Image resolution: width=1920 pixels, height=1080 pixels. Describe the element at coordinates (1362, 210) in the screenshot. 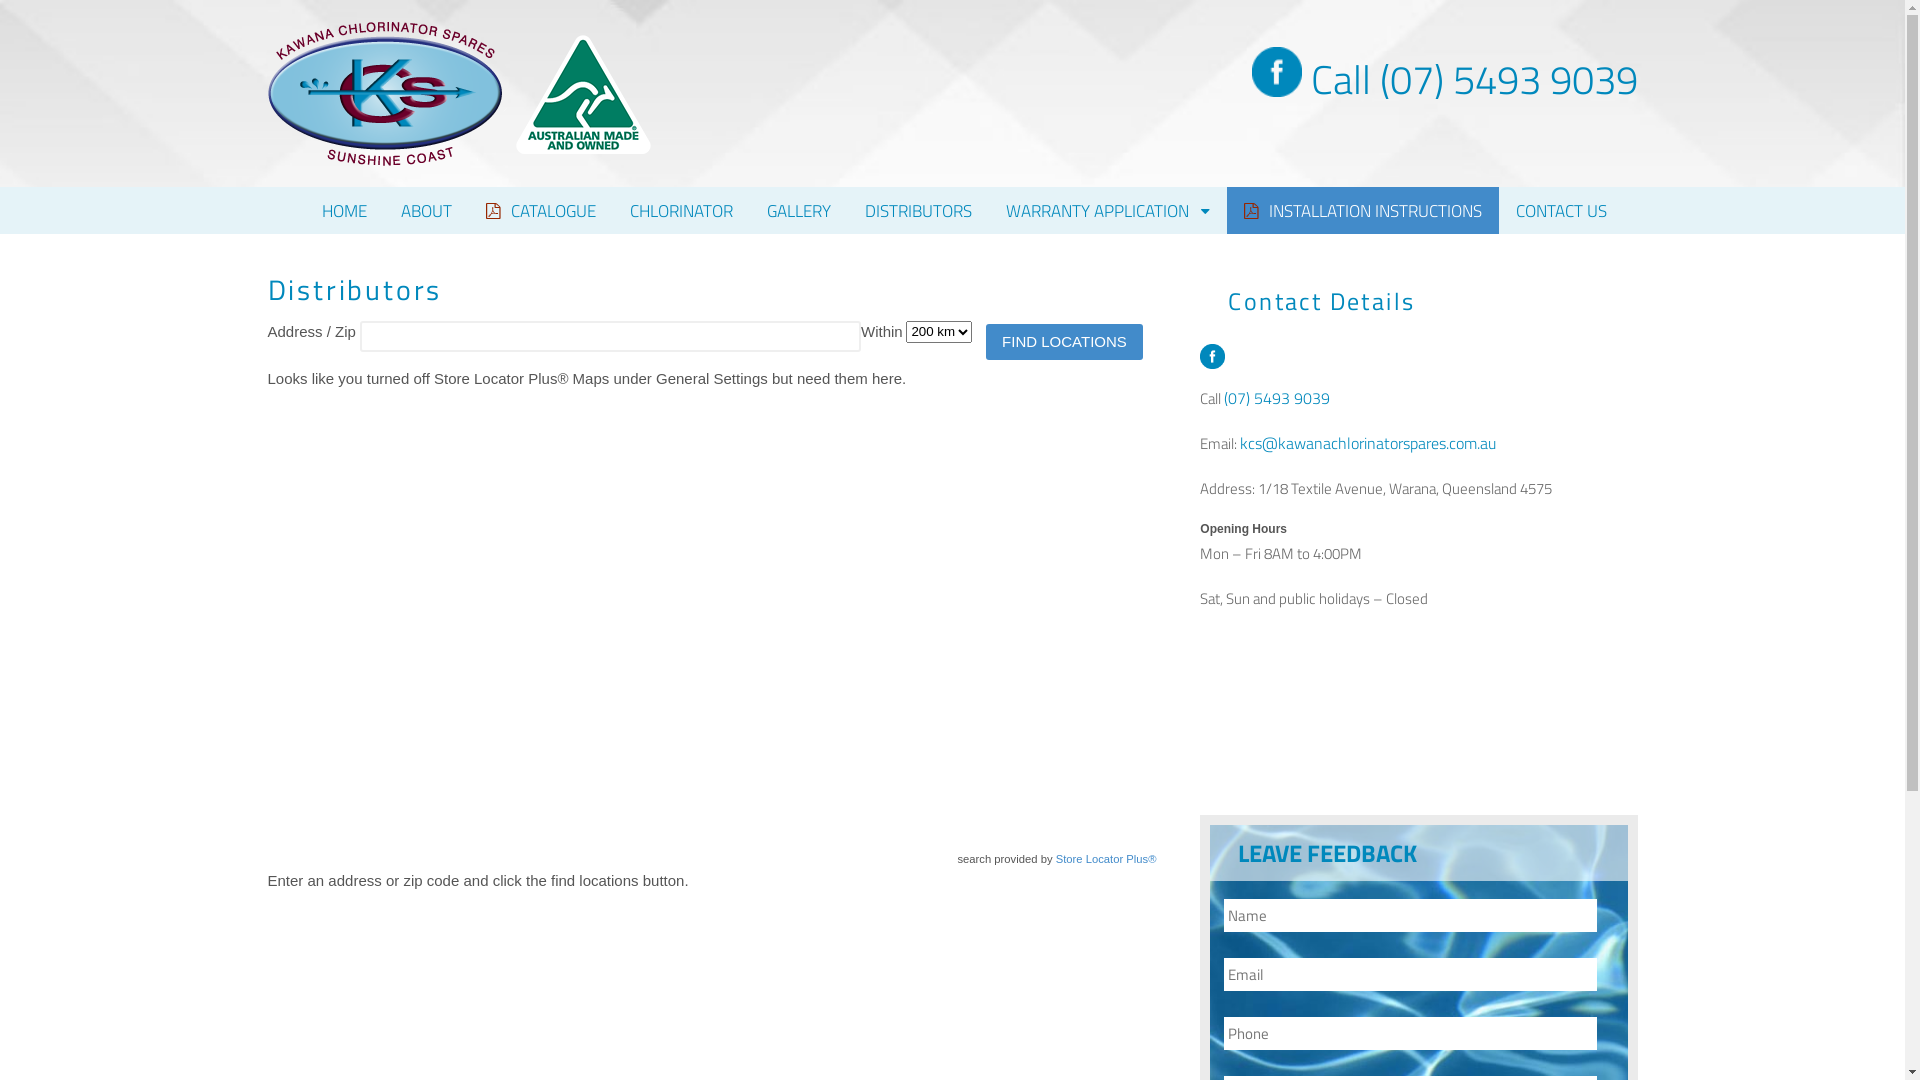

I see `INSTALLATION INSTRUCTIONS` at that location.